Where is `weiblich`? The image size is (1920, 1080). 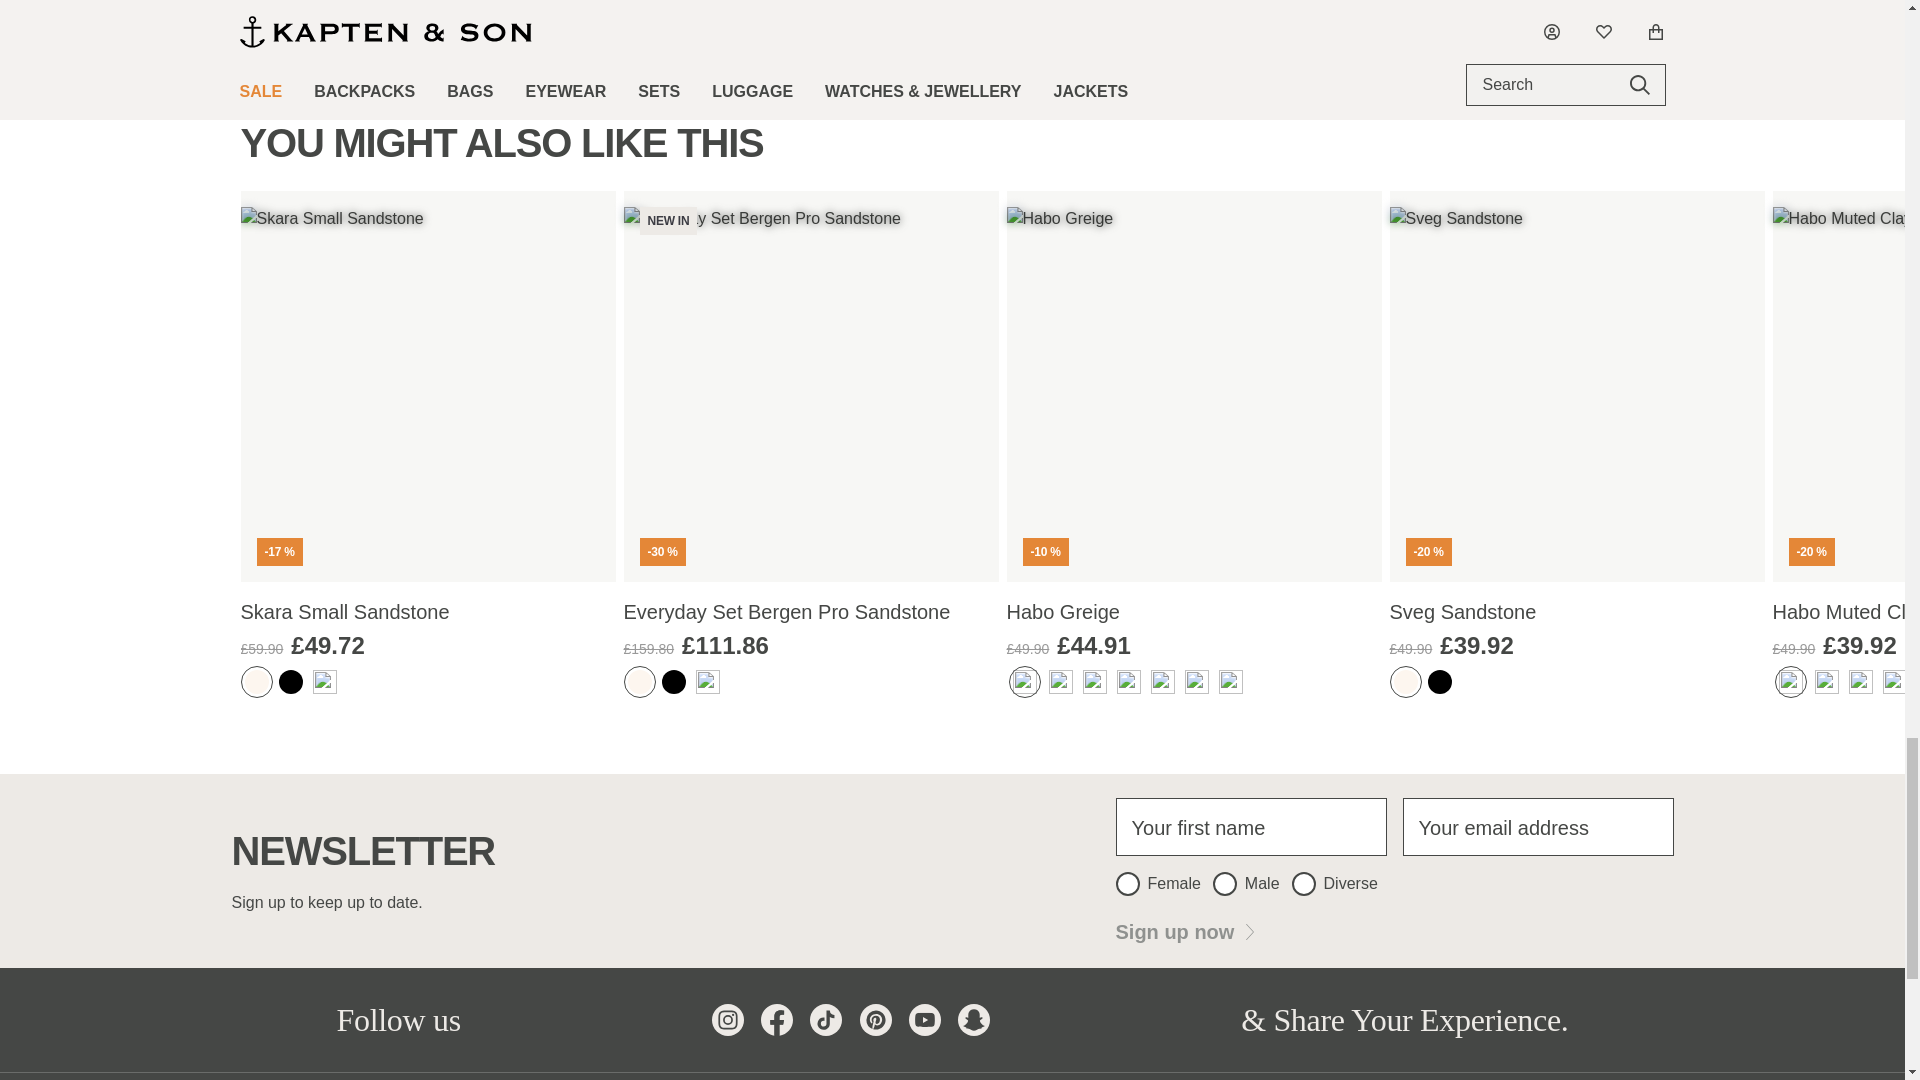 weiblich is located at coordinates (1128, 884).